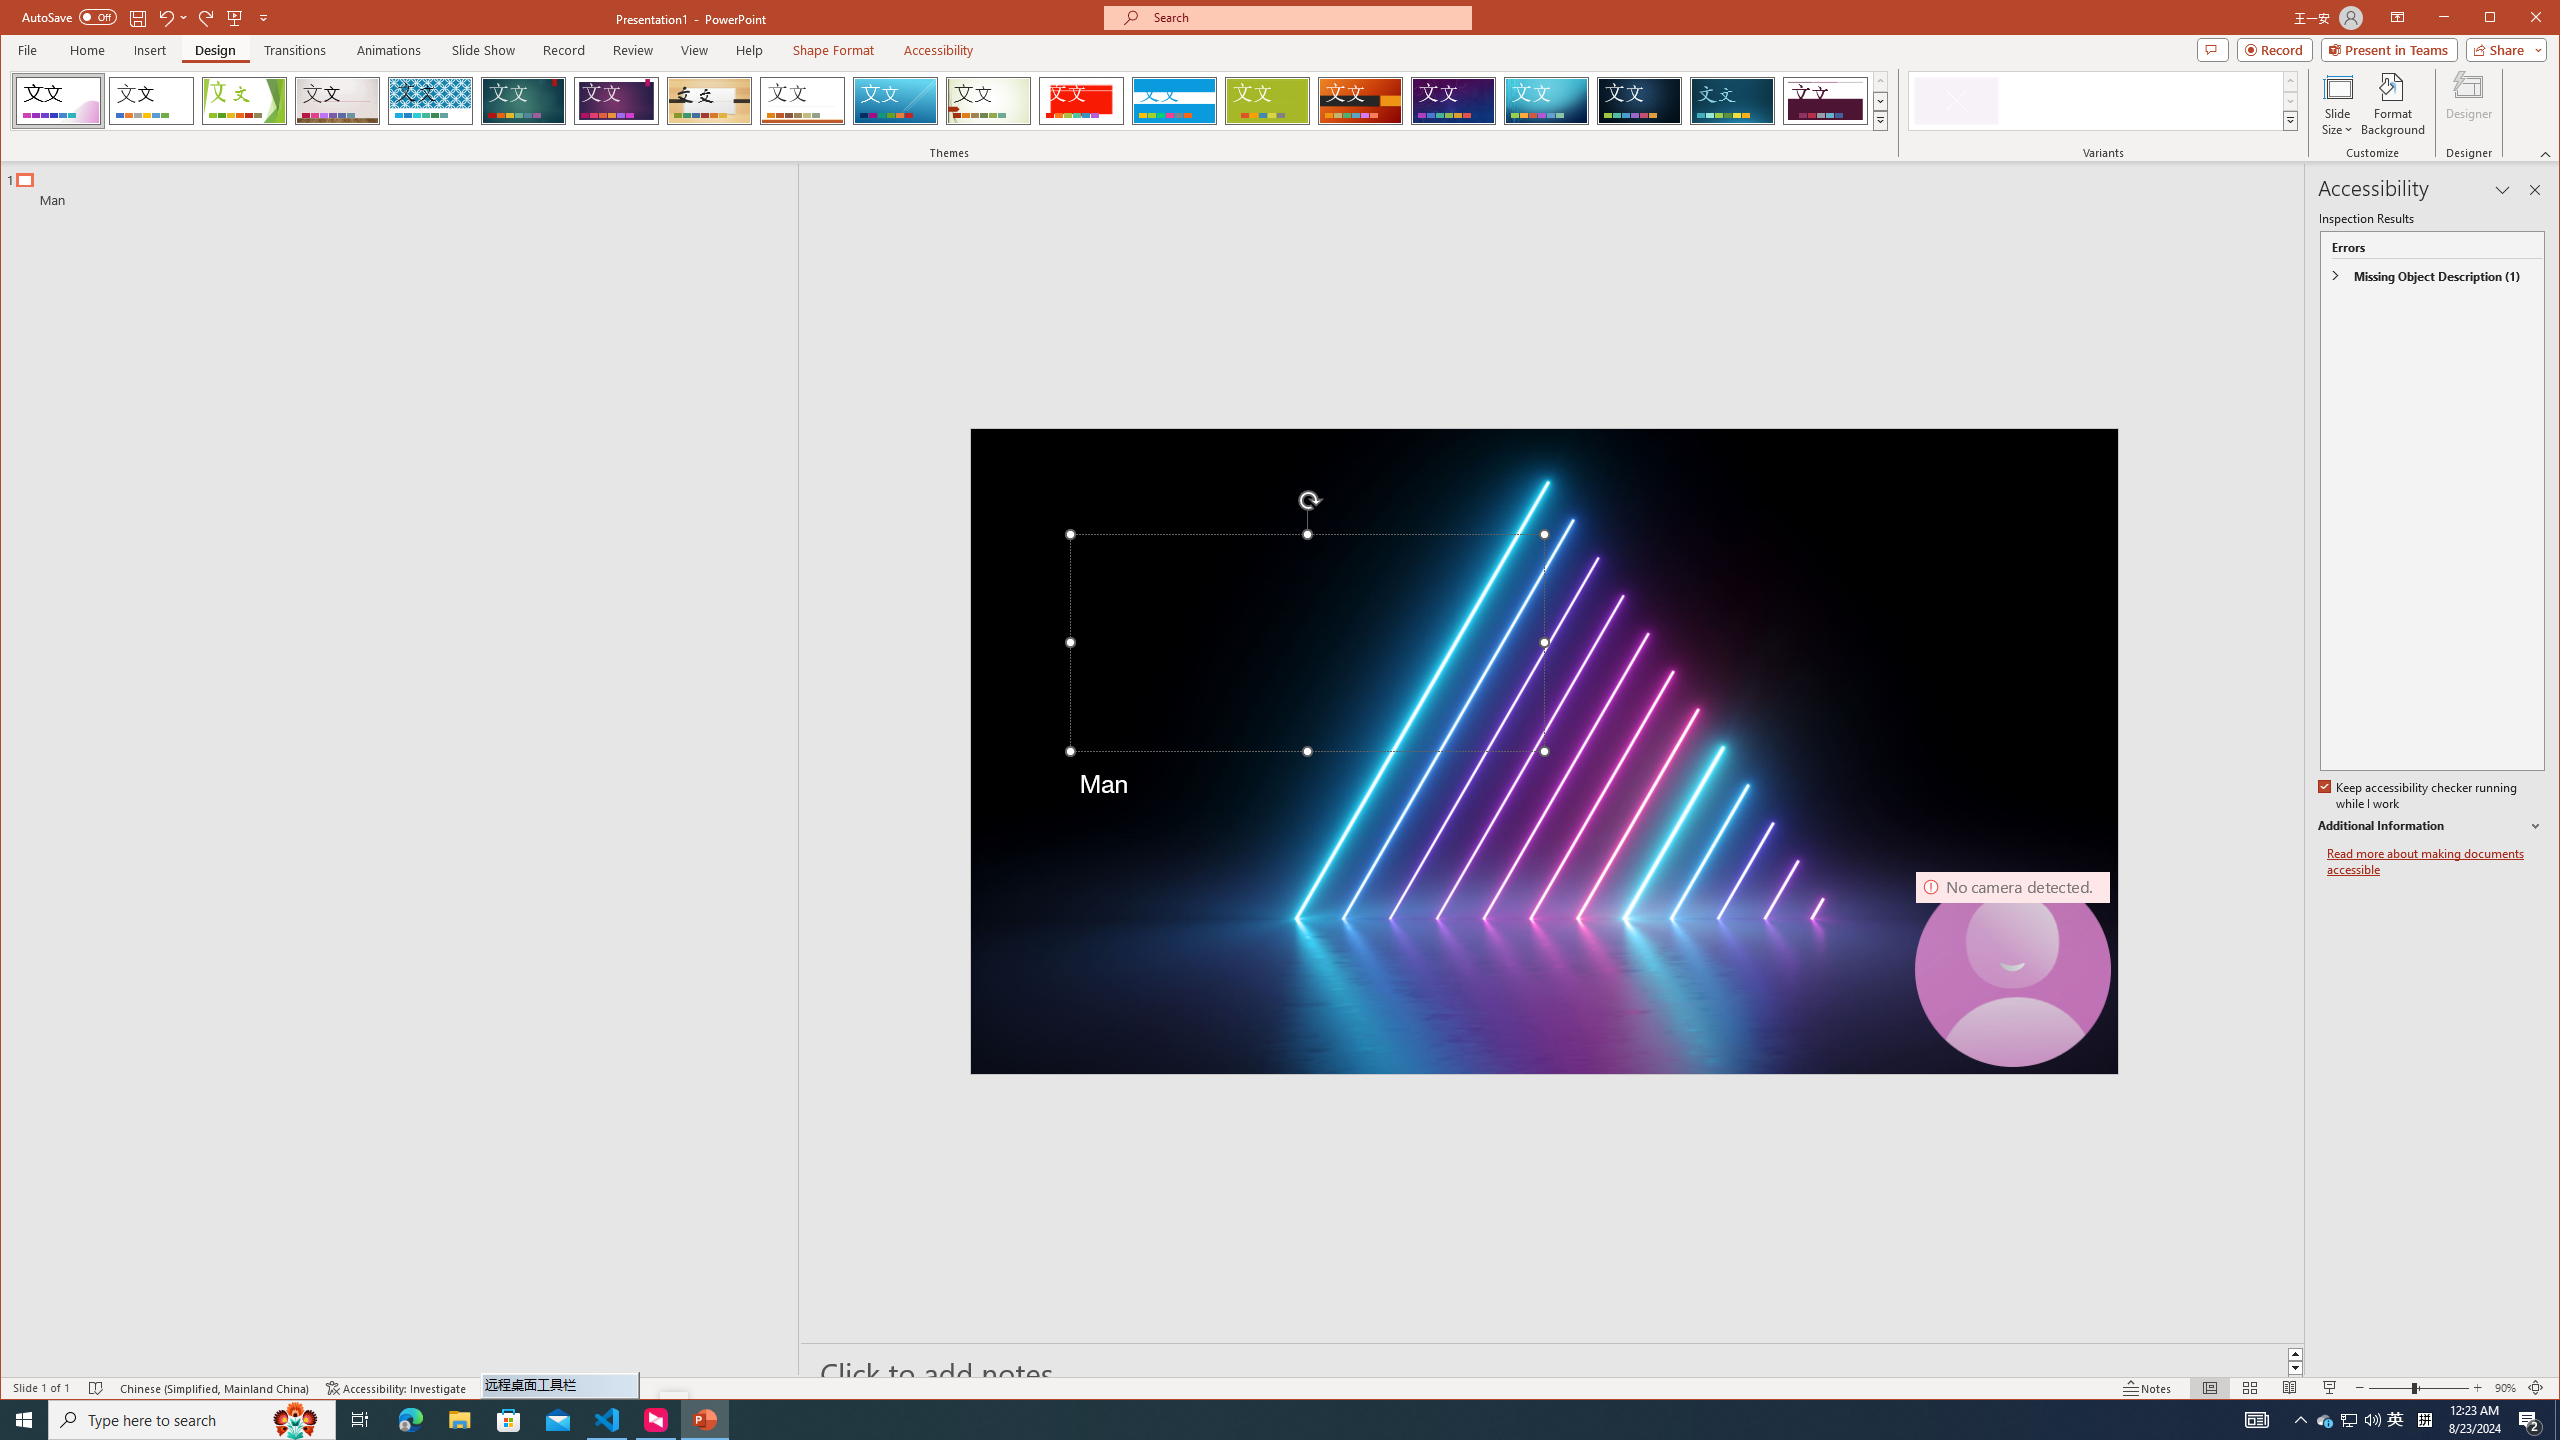  I want to click on Wisp, so click(988, 101).